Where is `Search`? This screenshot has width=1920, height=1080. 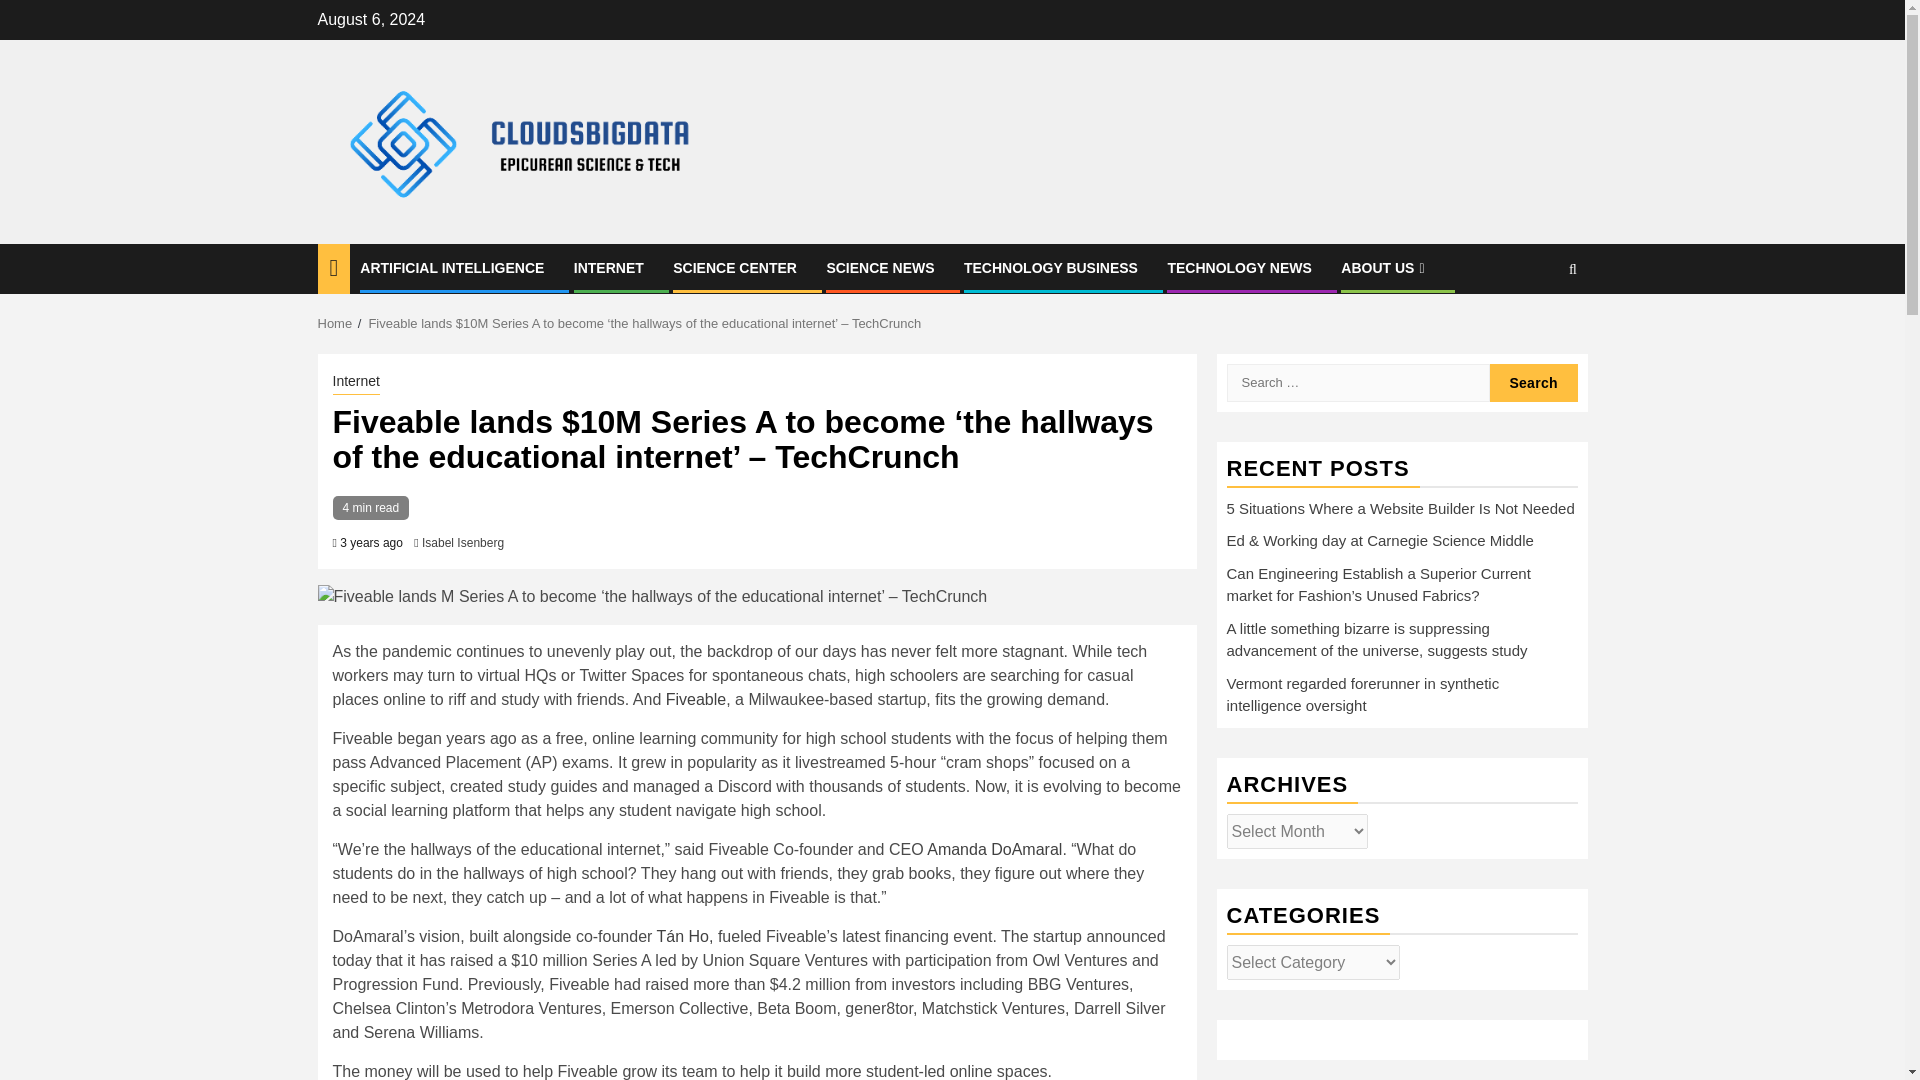 Search is located at coordinates (1534, 382).